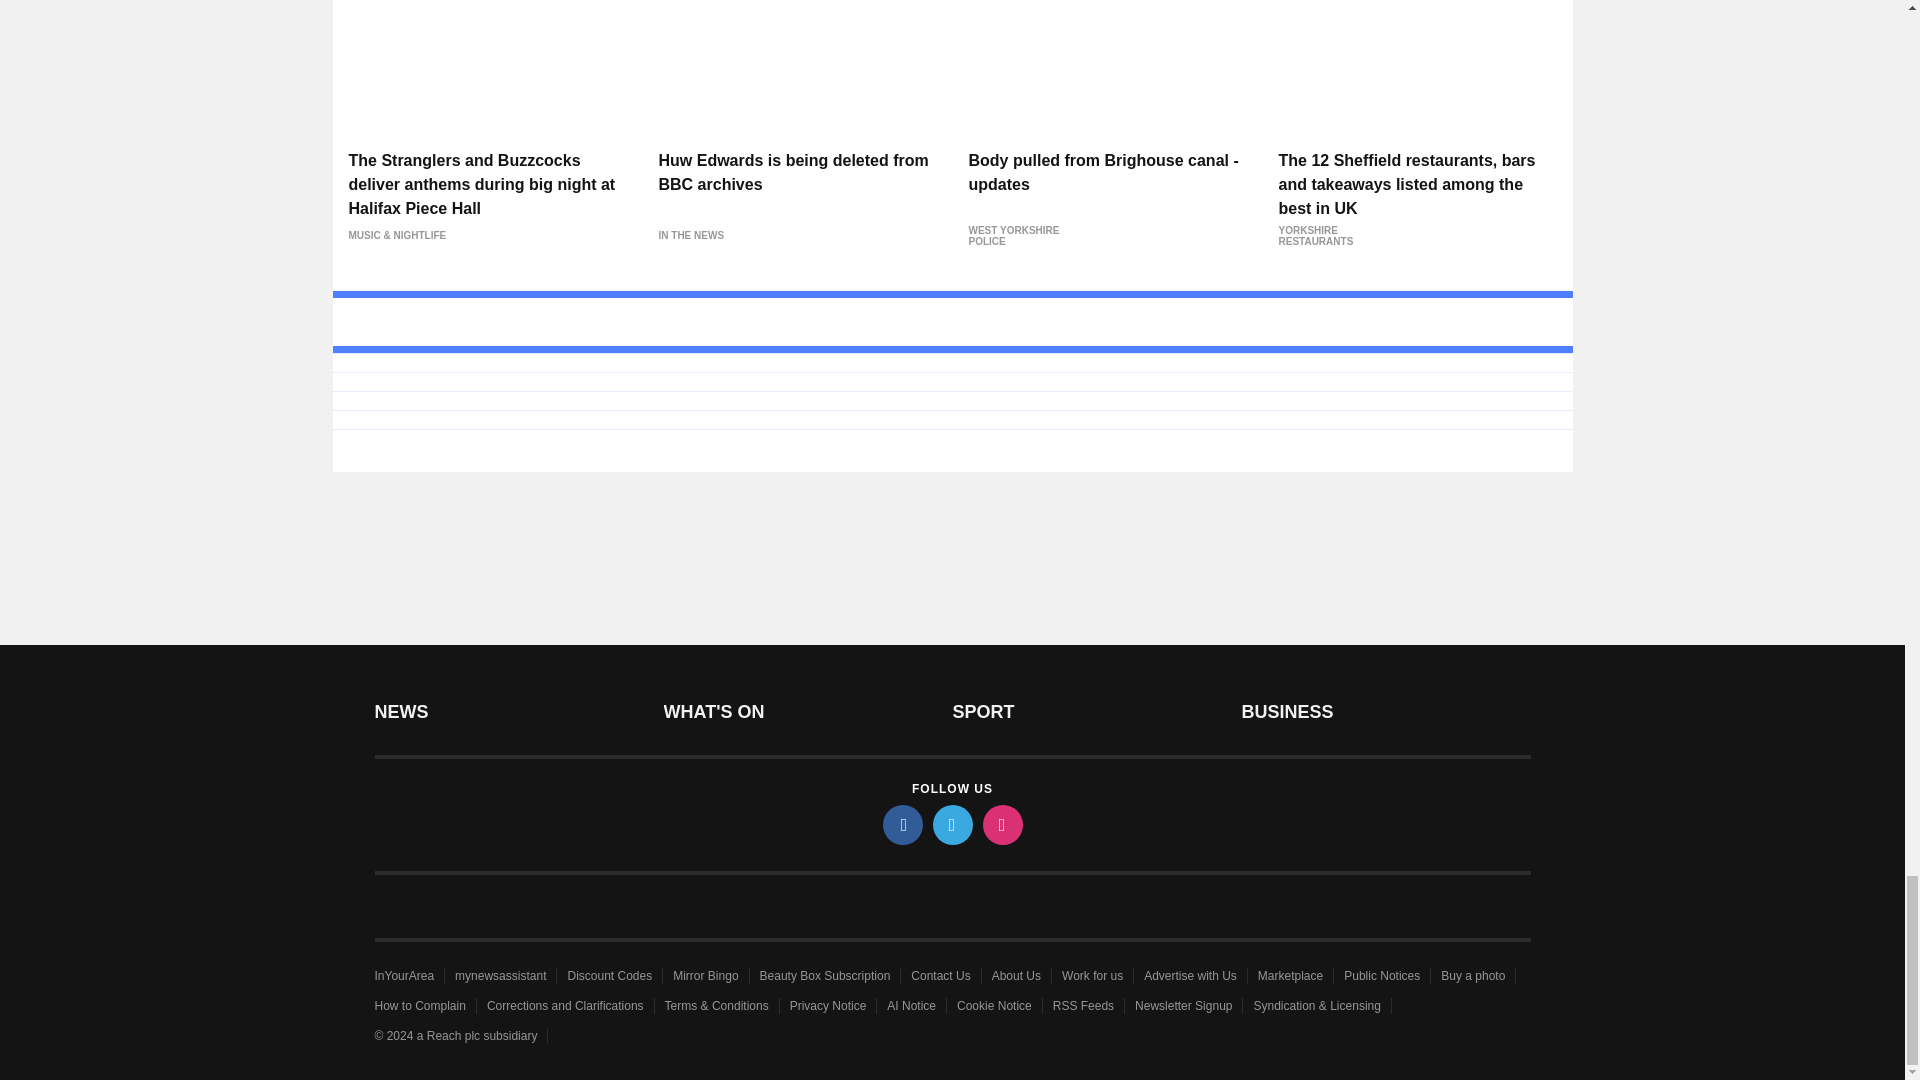 Image resolution: width=1920 pixels, height=1080 pixels. Describe the element at coordinates (951, 824) in the screenshot. I see `twitter` at that location.